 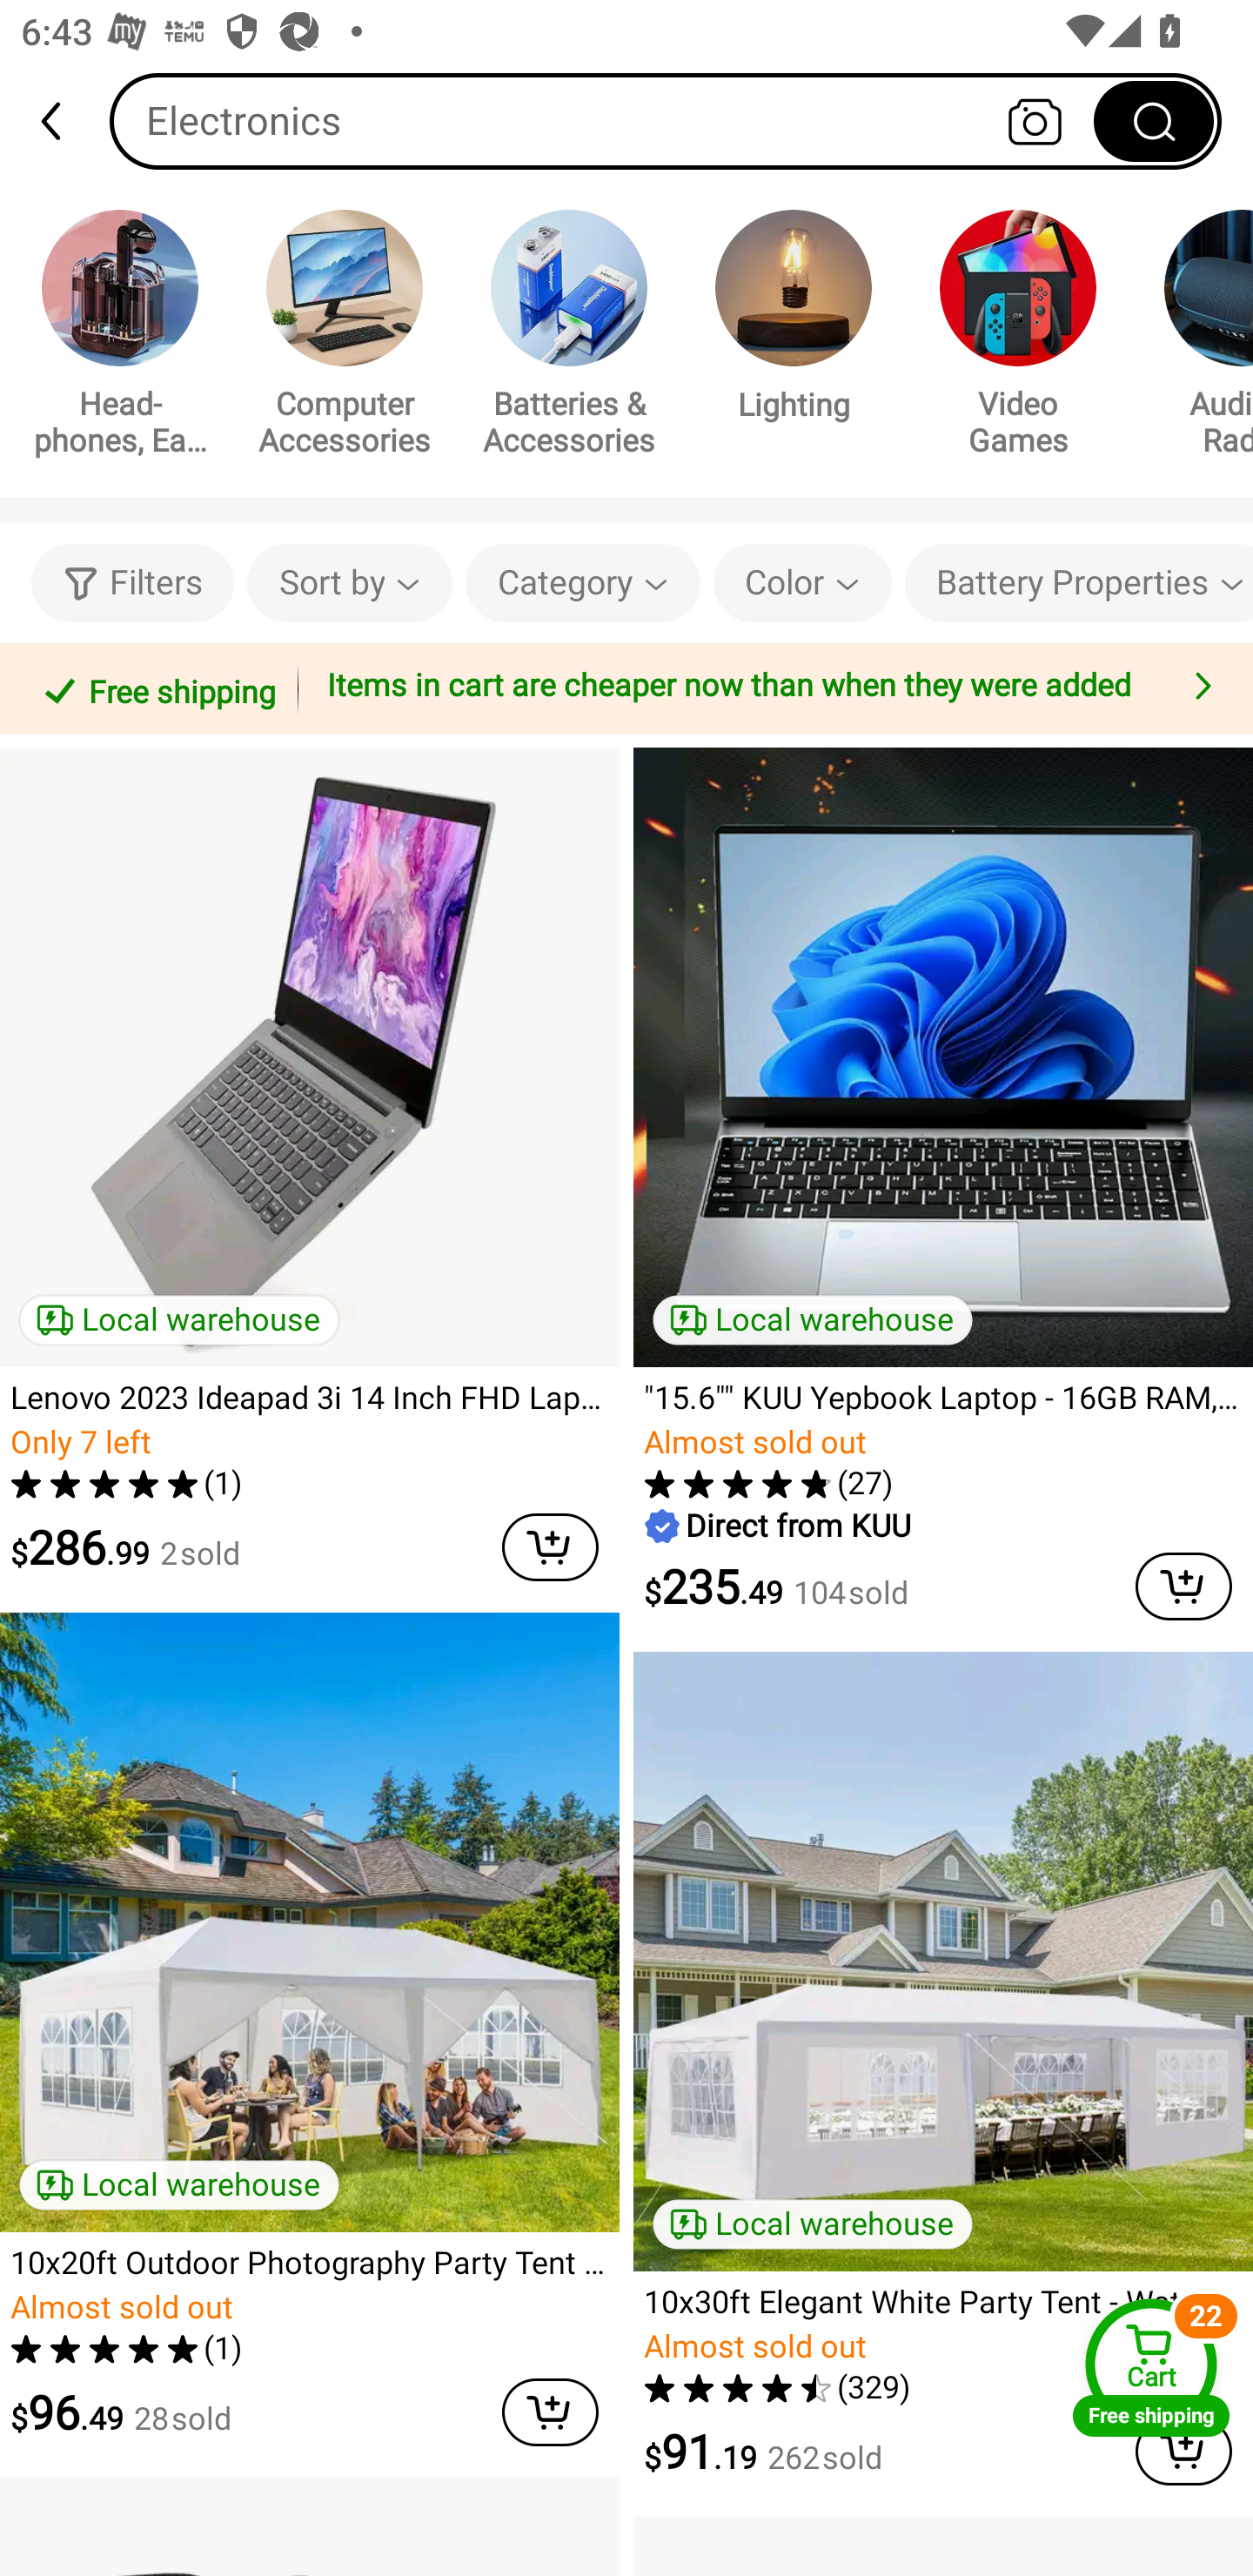 I want to click on back, so click(x=64, y=121).